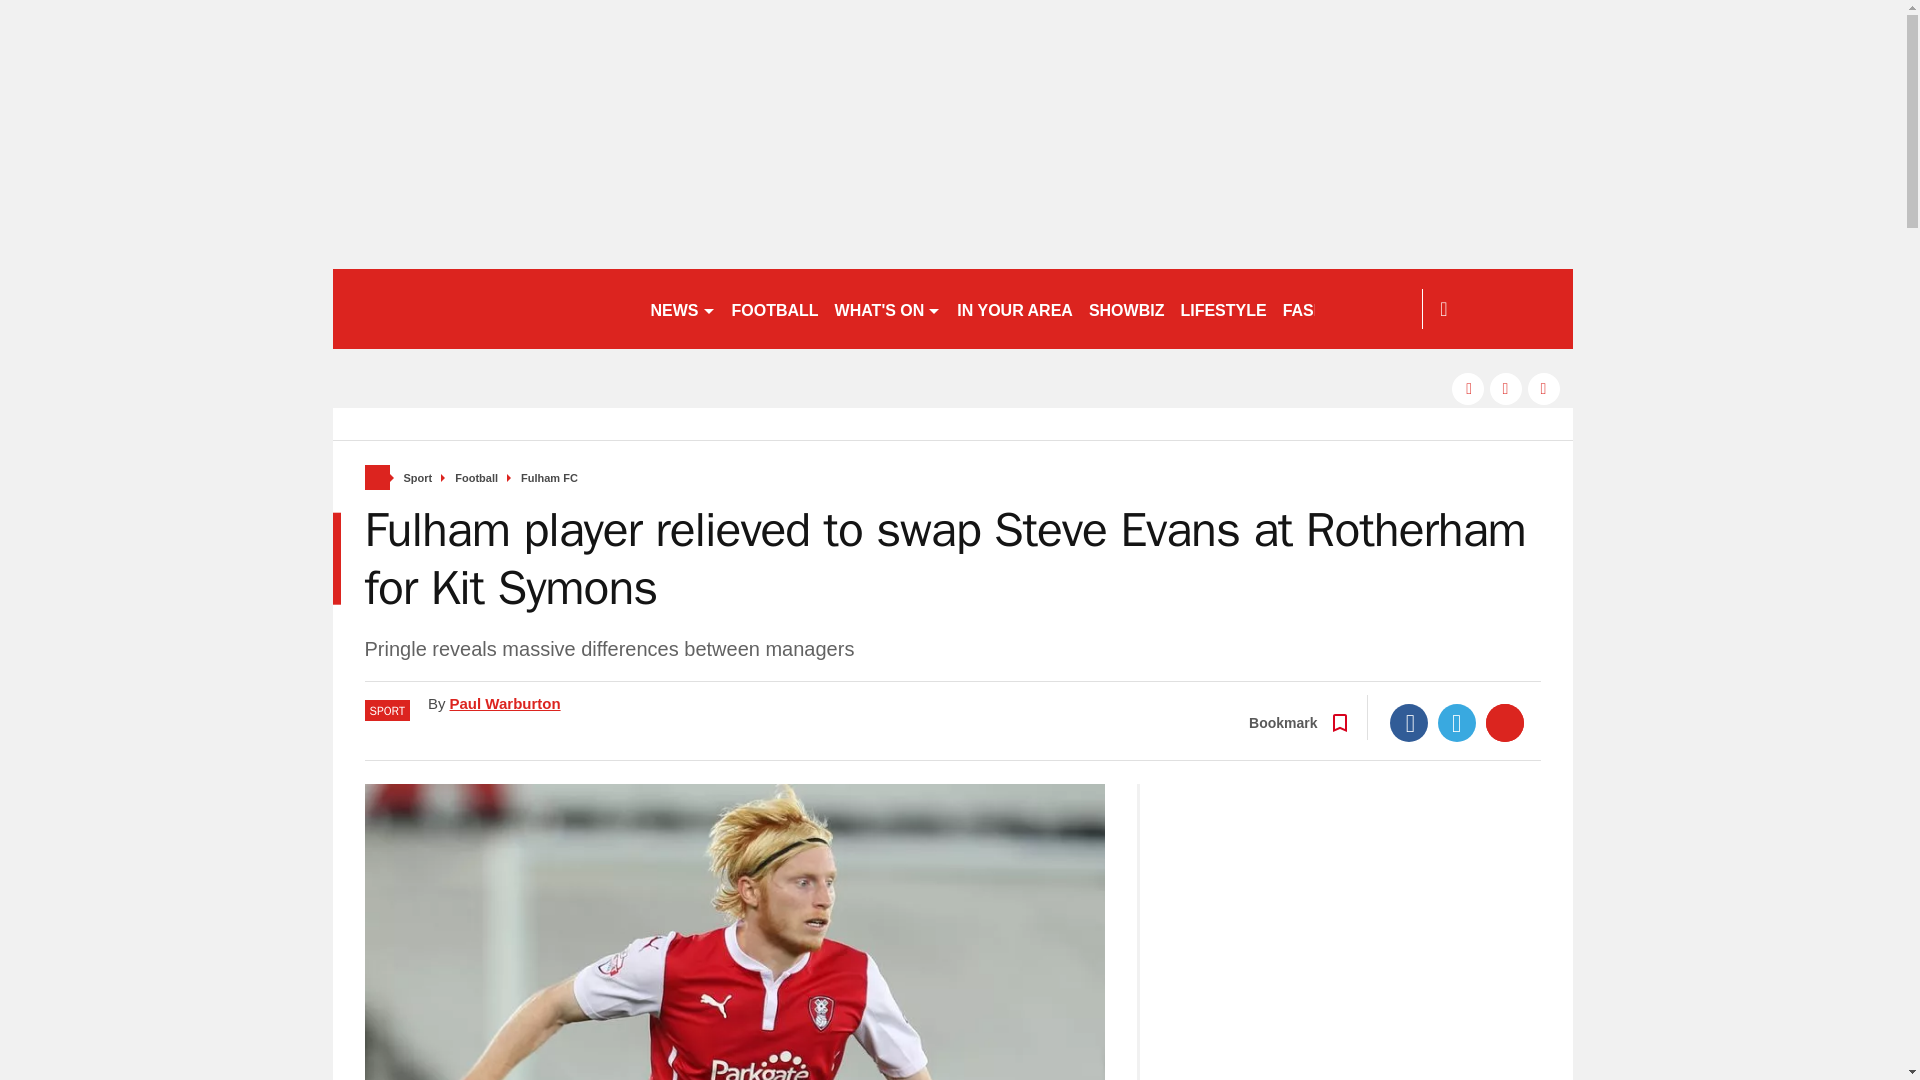 The width and height of the screenshot is (1920, 1080). What do you see at coordinates (1506, 388) in the screenshot?
I see `twitter` at bounding box center [1506, 388].